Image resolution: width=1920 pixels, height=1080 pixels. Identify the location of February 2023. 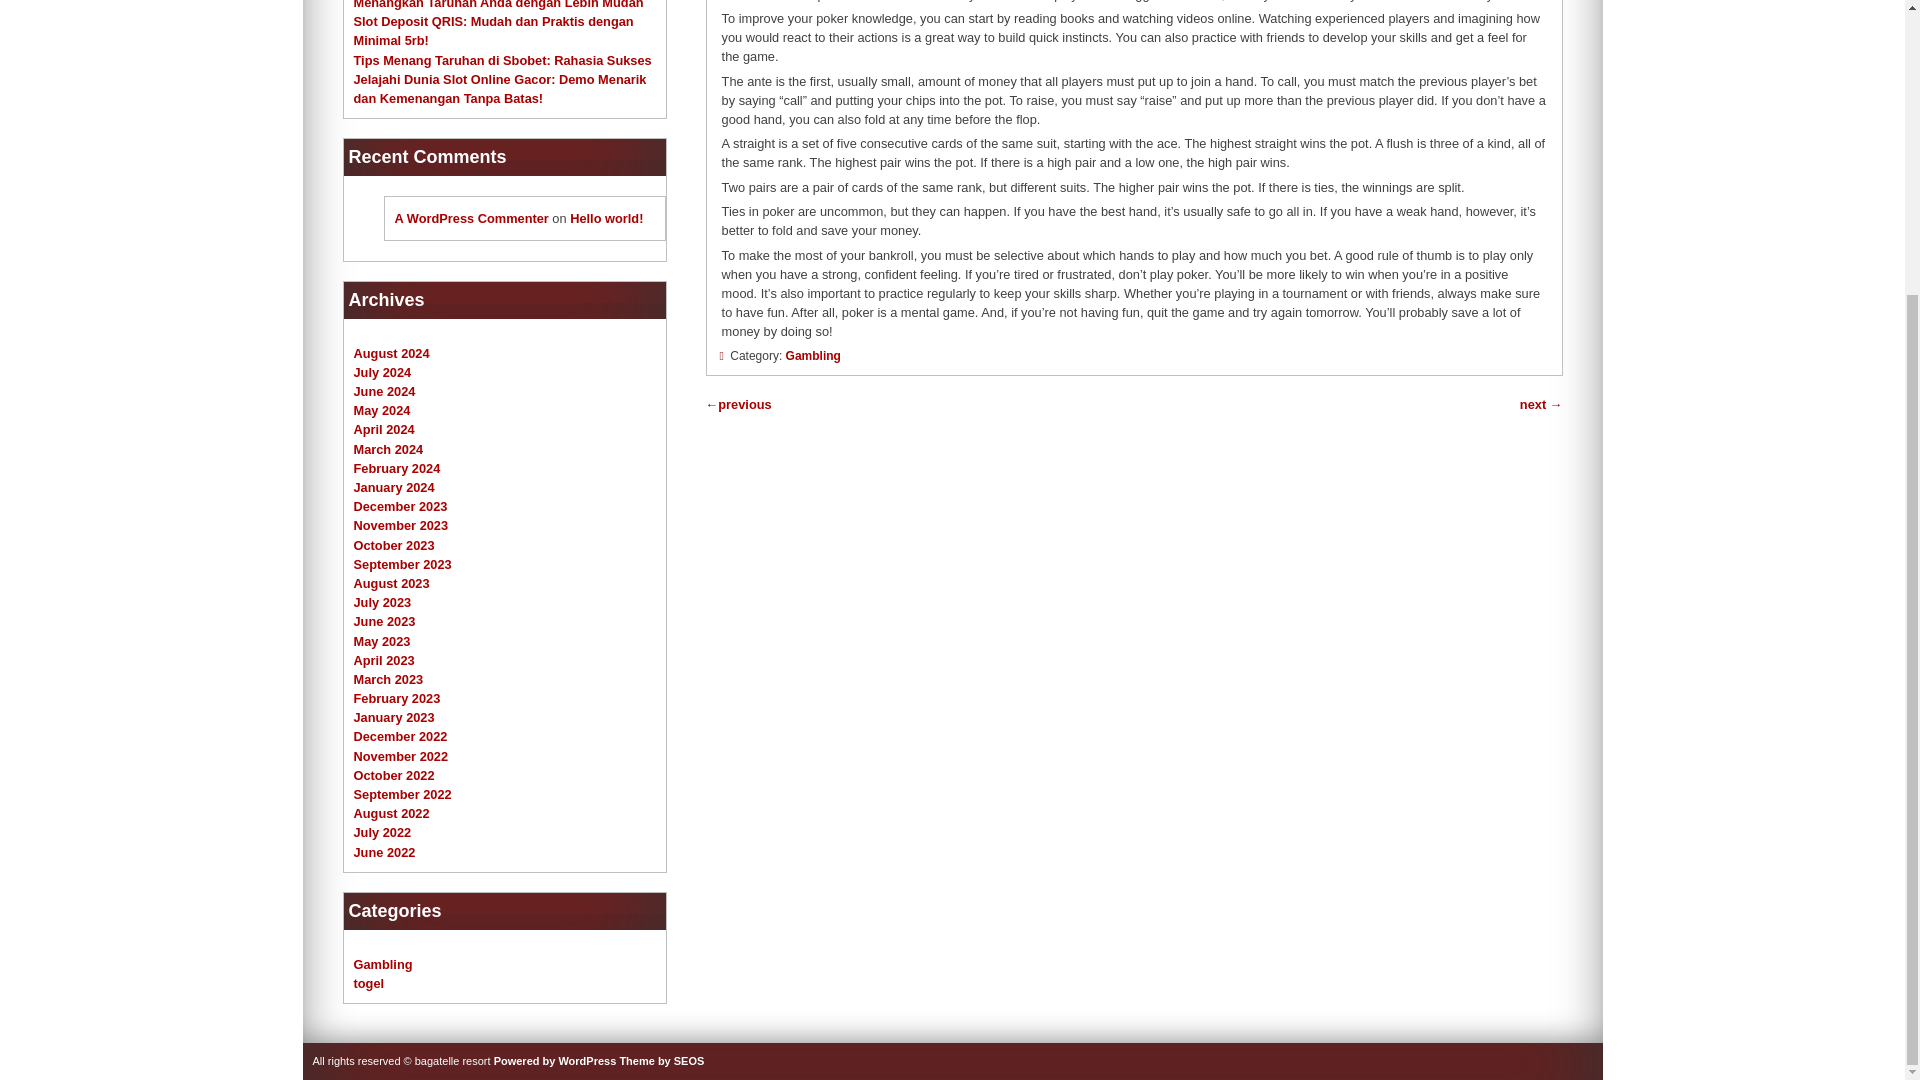
(397, 698).